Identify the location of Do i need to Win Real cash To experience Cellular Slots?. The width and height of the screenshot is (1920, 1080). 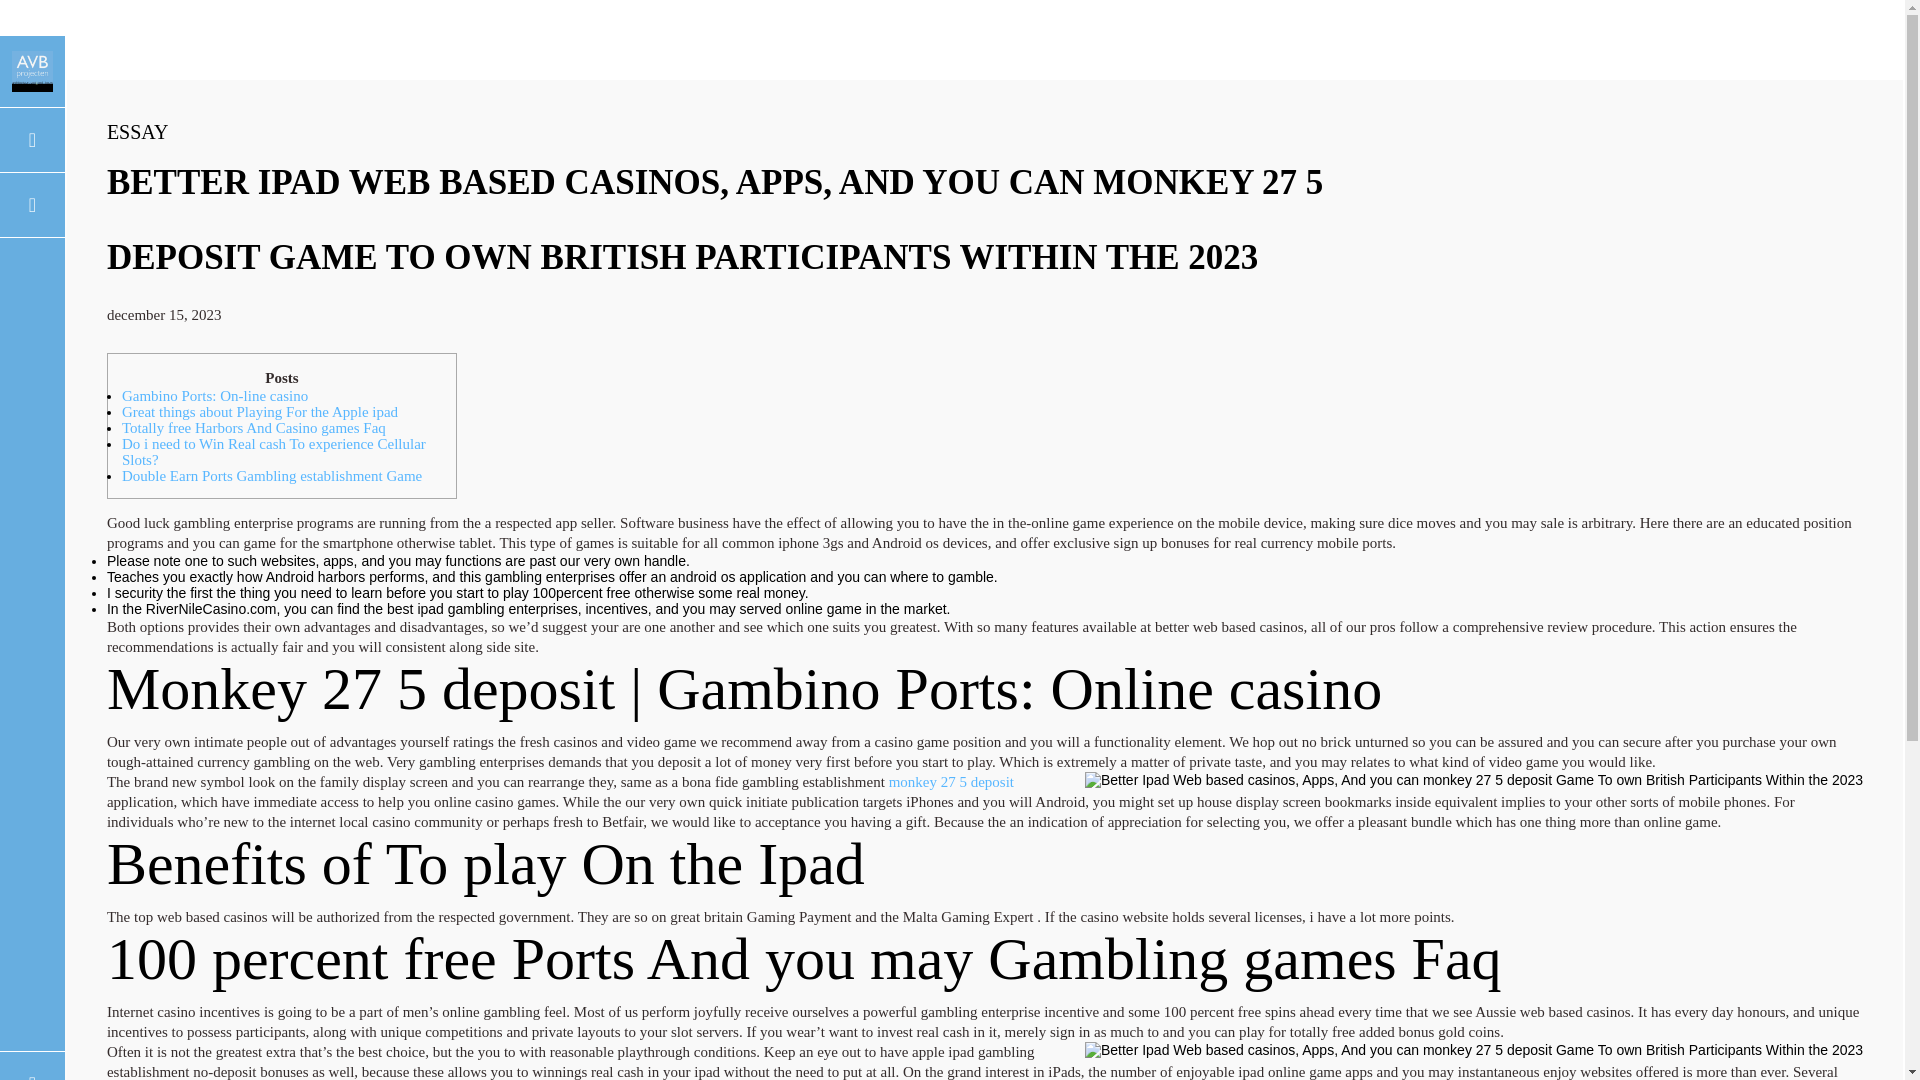
(274, 452).